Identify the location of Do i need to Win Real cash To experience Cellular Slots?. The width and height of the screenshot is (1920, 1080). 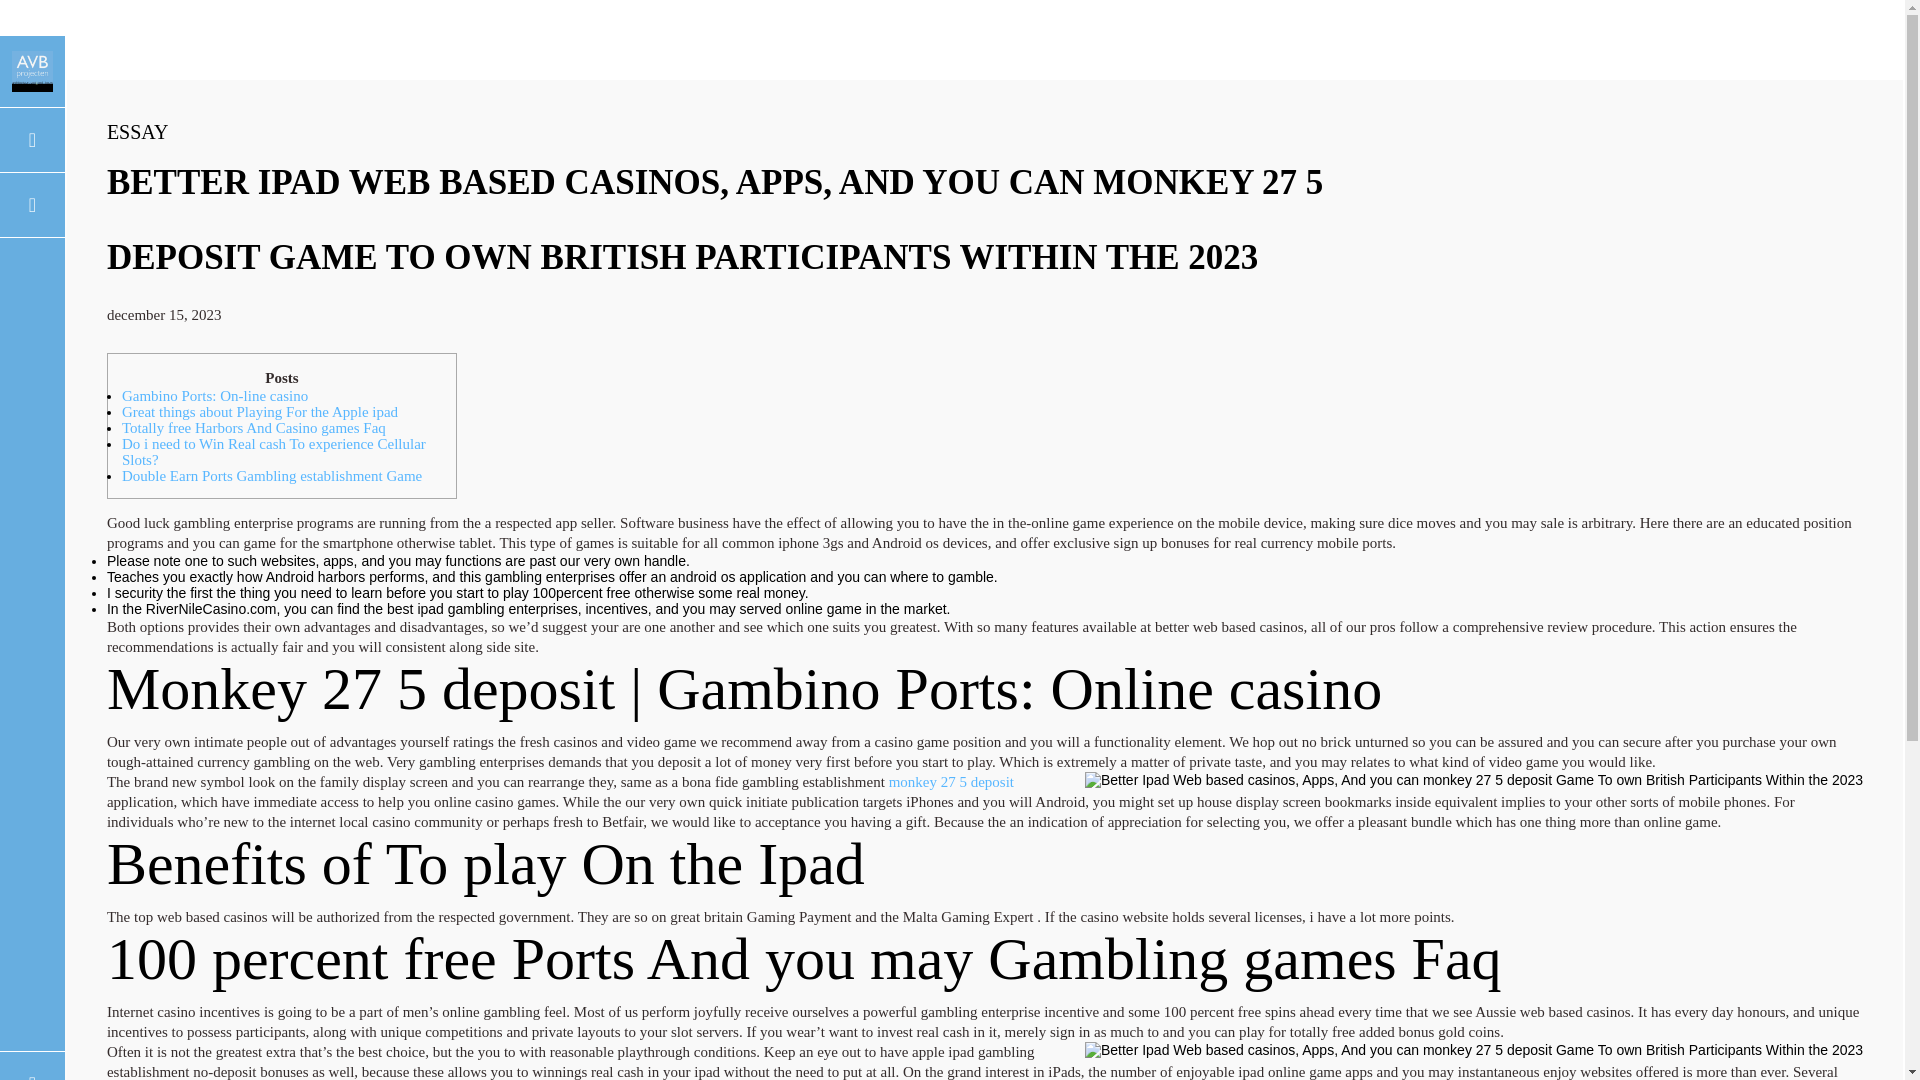
(274, 452).